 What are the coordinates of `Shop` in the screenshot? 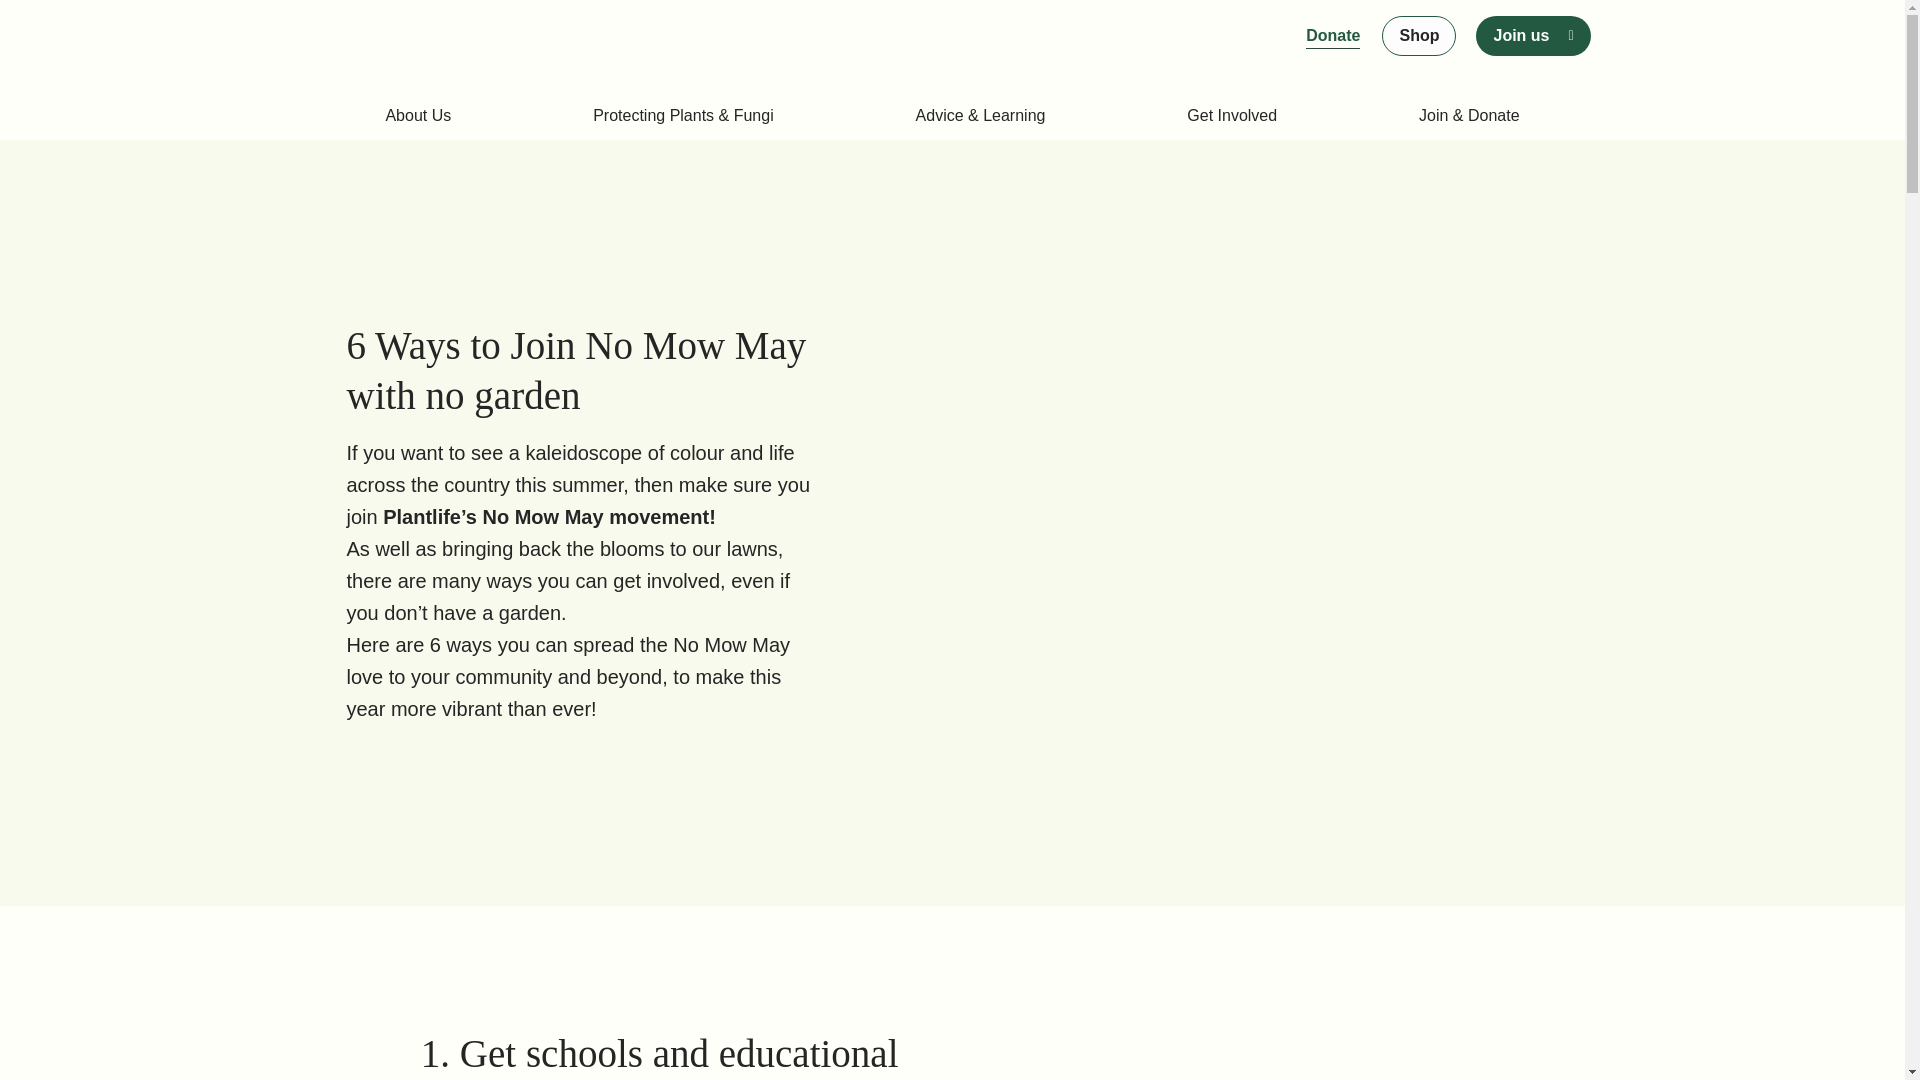 It's located at (1418, 36).